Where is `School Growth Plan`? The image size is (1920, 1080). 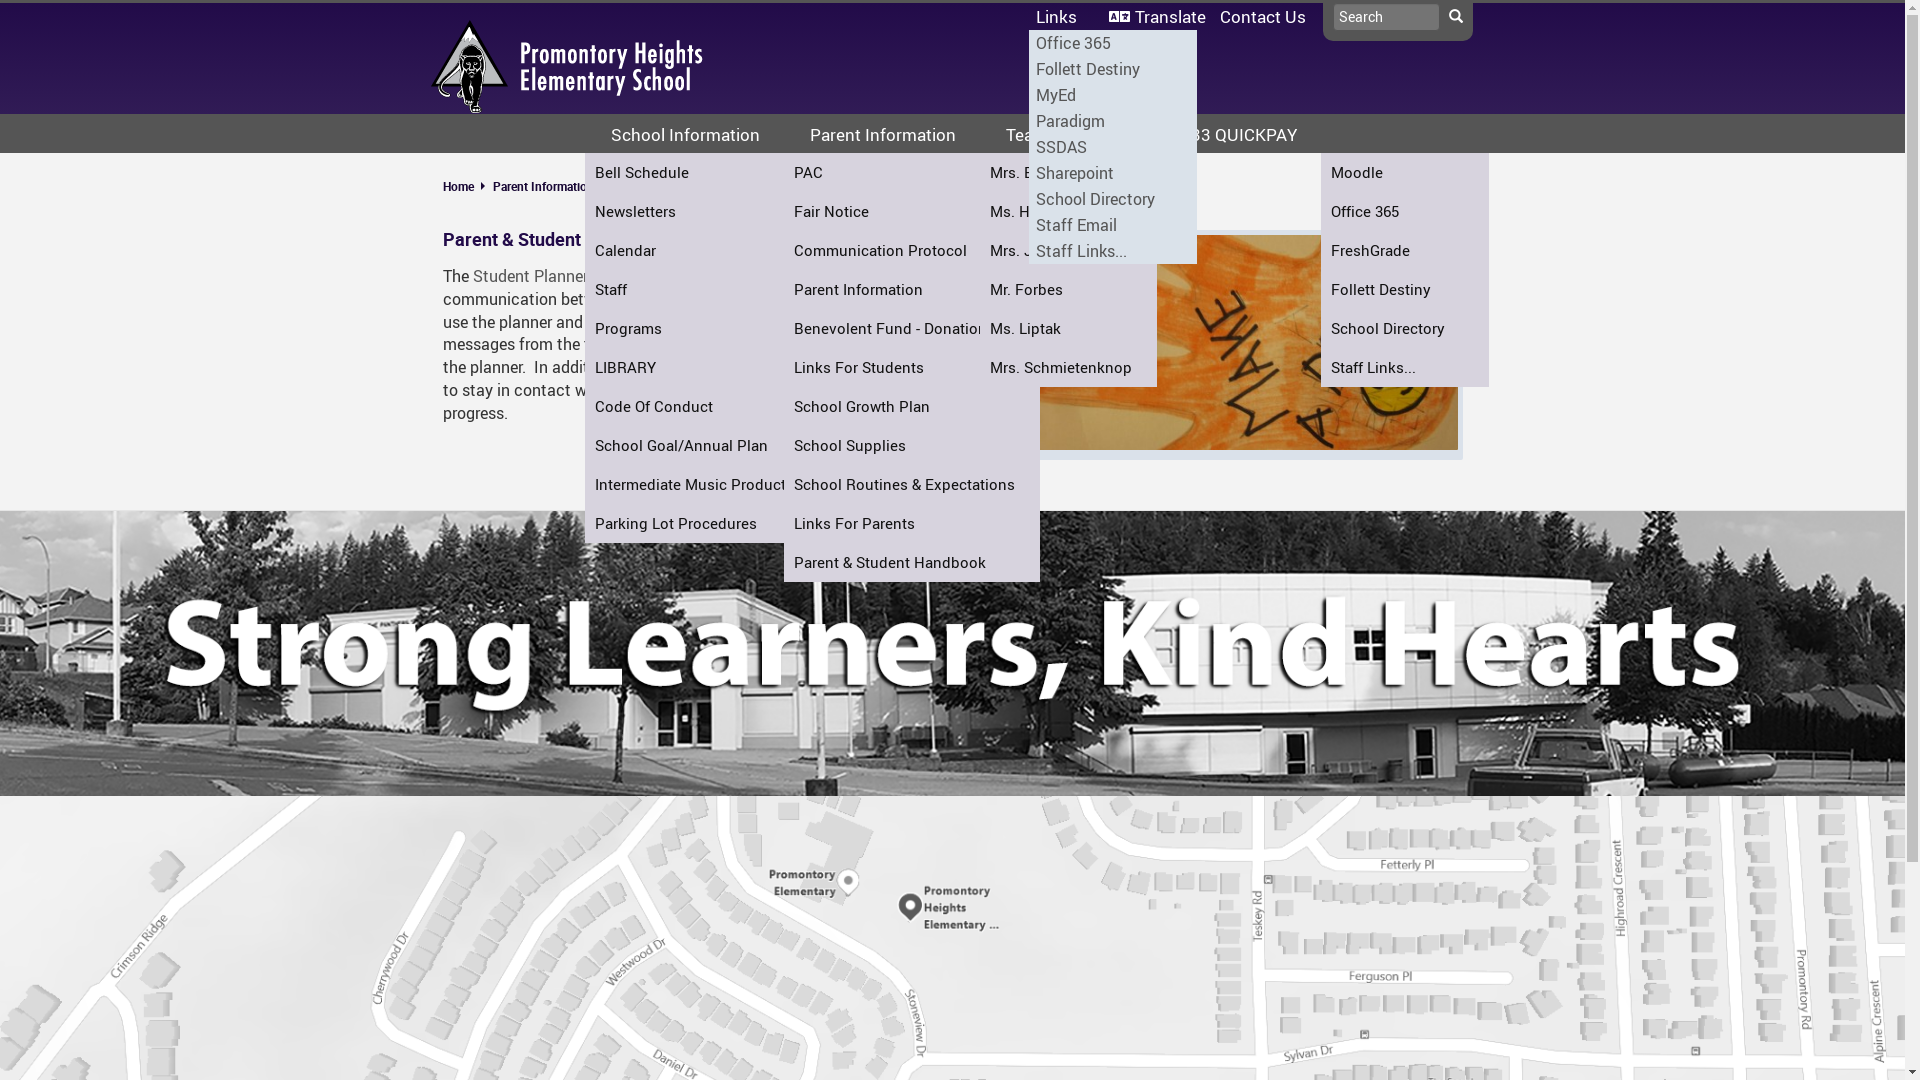 School Growth Plan is located at coordinates (912, 406).